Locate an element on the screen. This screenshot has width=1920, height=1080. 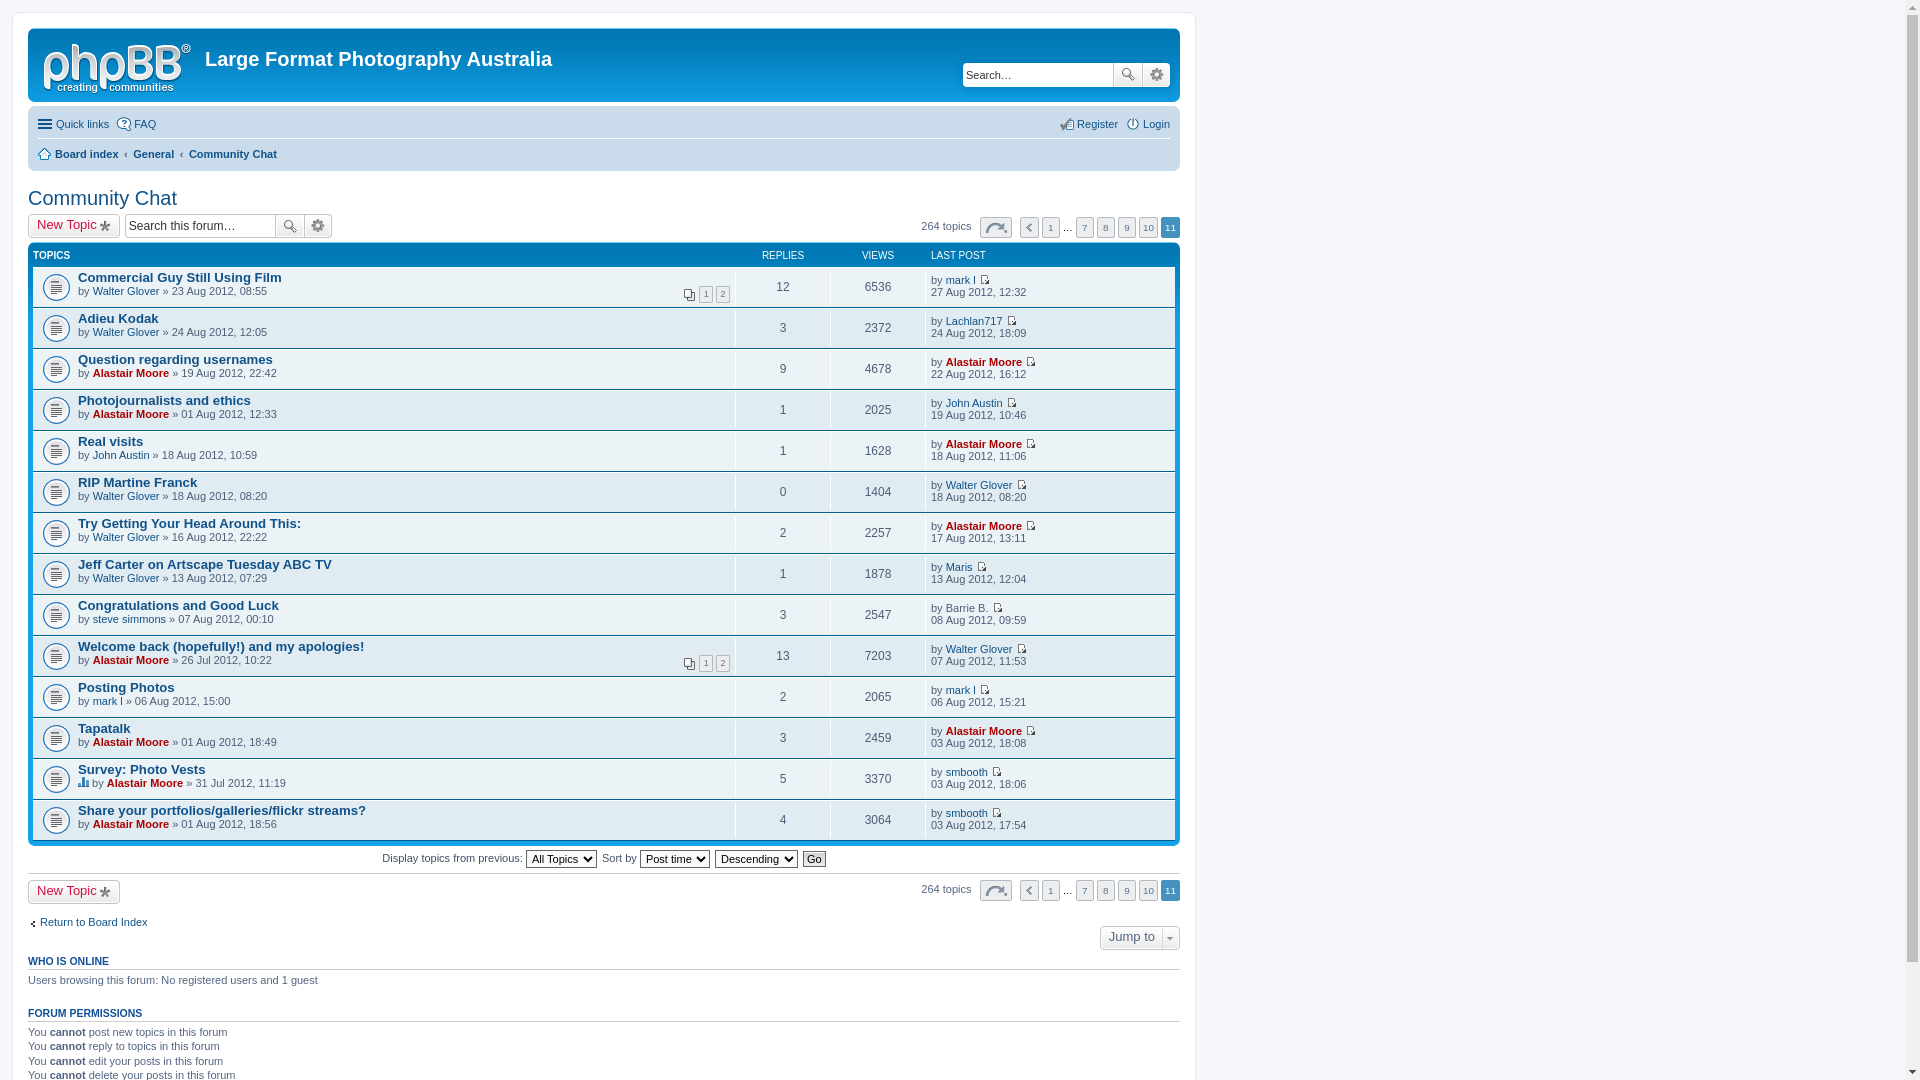
Alastair Moore is located at coordinates (131, 742).